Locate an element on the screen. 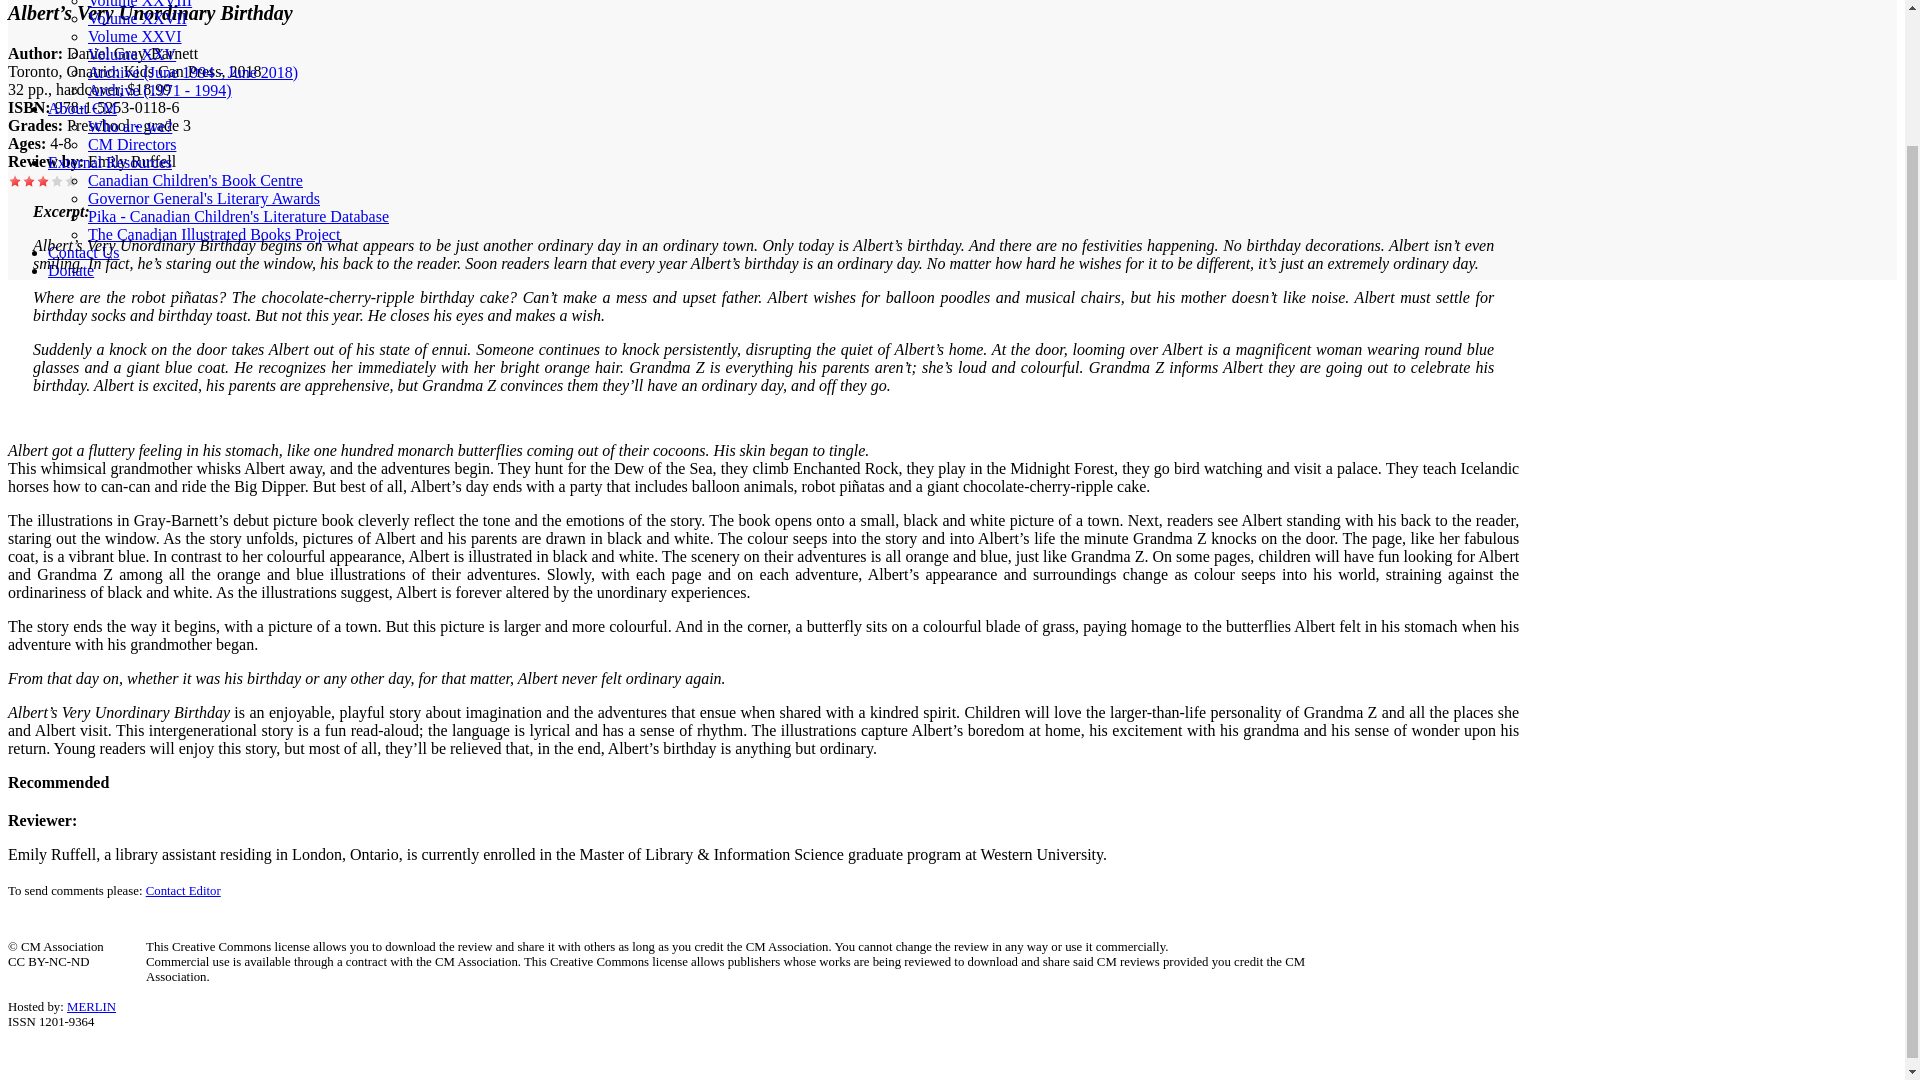 The height and width of the screenshot is (1080, 1920). The Canadian Illustrated Books Project is located at coordinates (214, 234).